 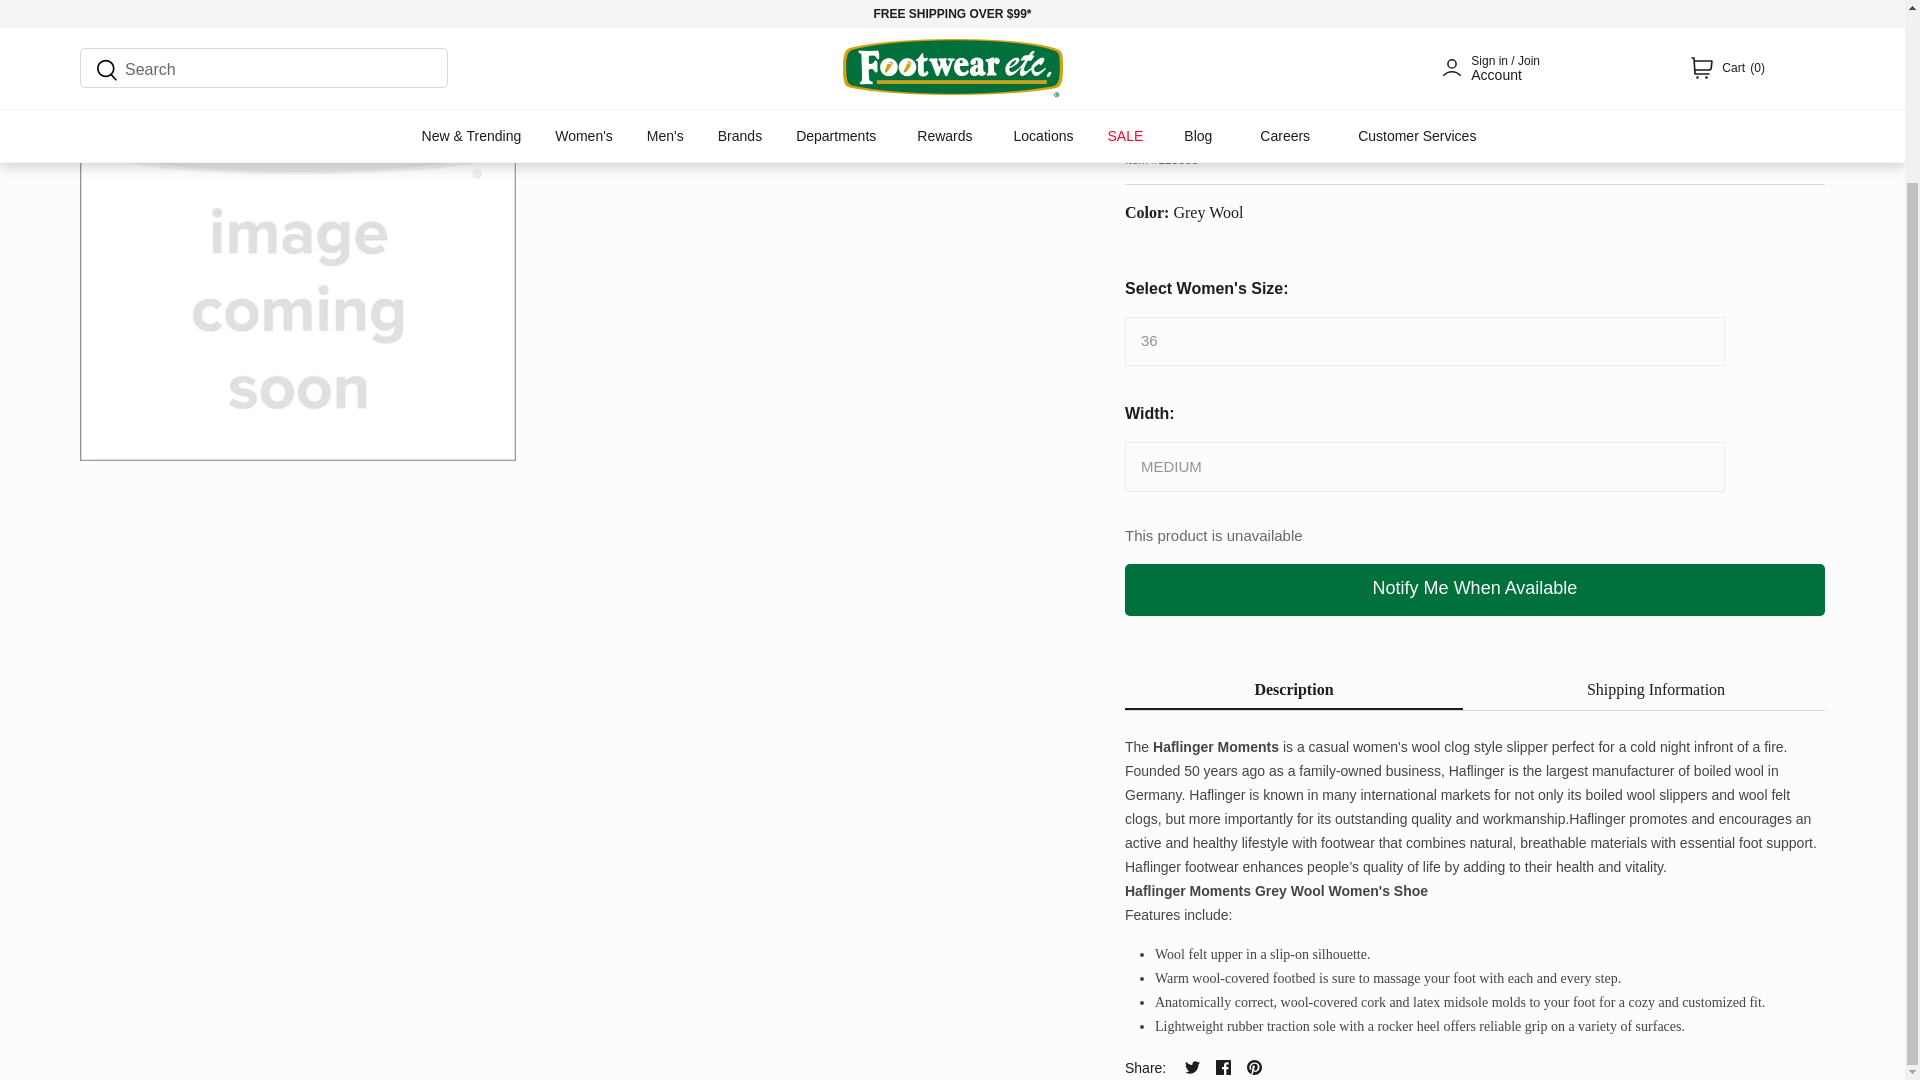 I want to click on Twitter, so click(x=1192, y=1066).